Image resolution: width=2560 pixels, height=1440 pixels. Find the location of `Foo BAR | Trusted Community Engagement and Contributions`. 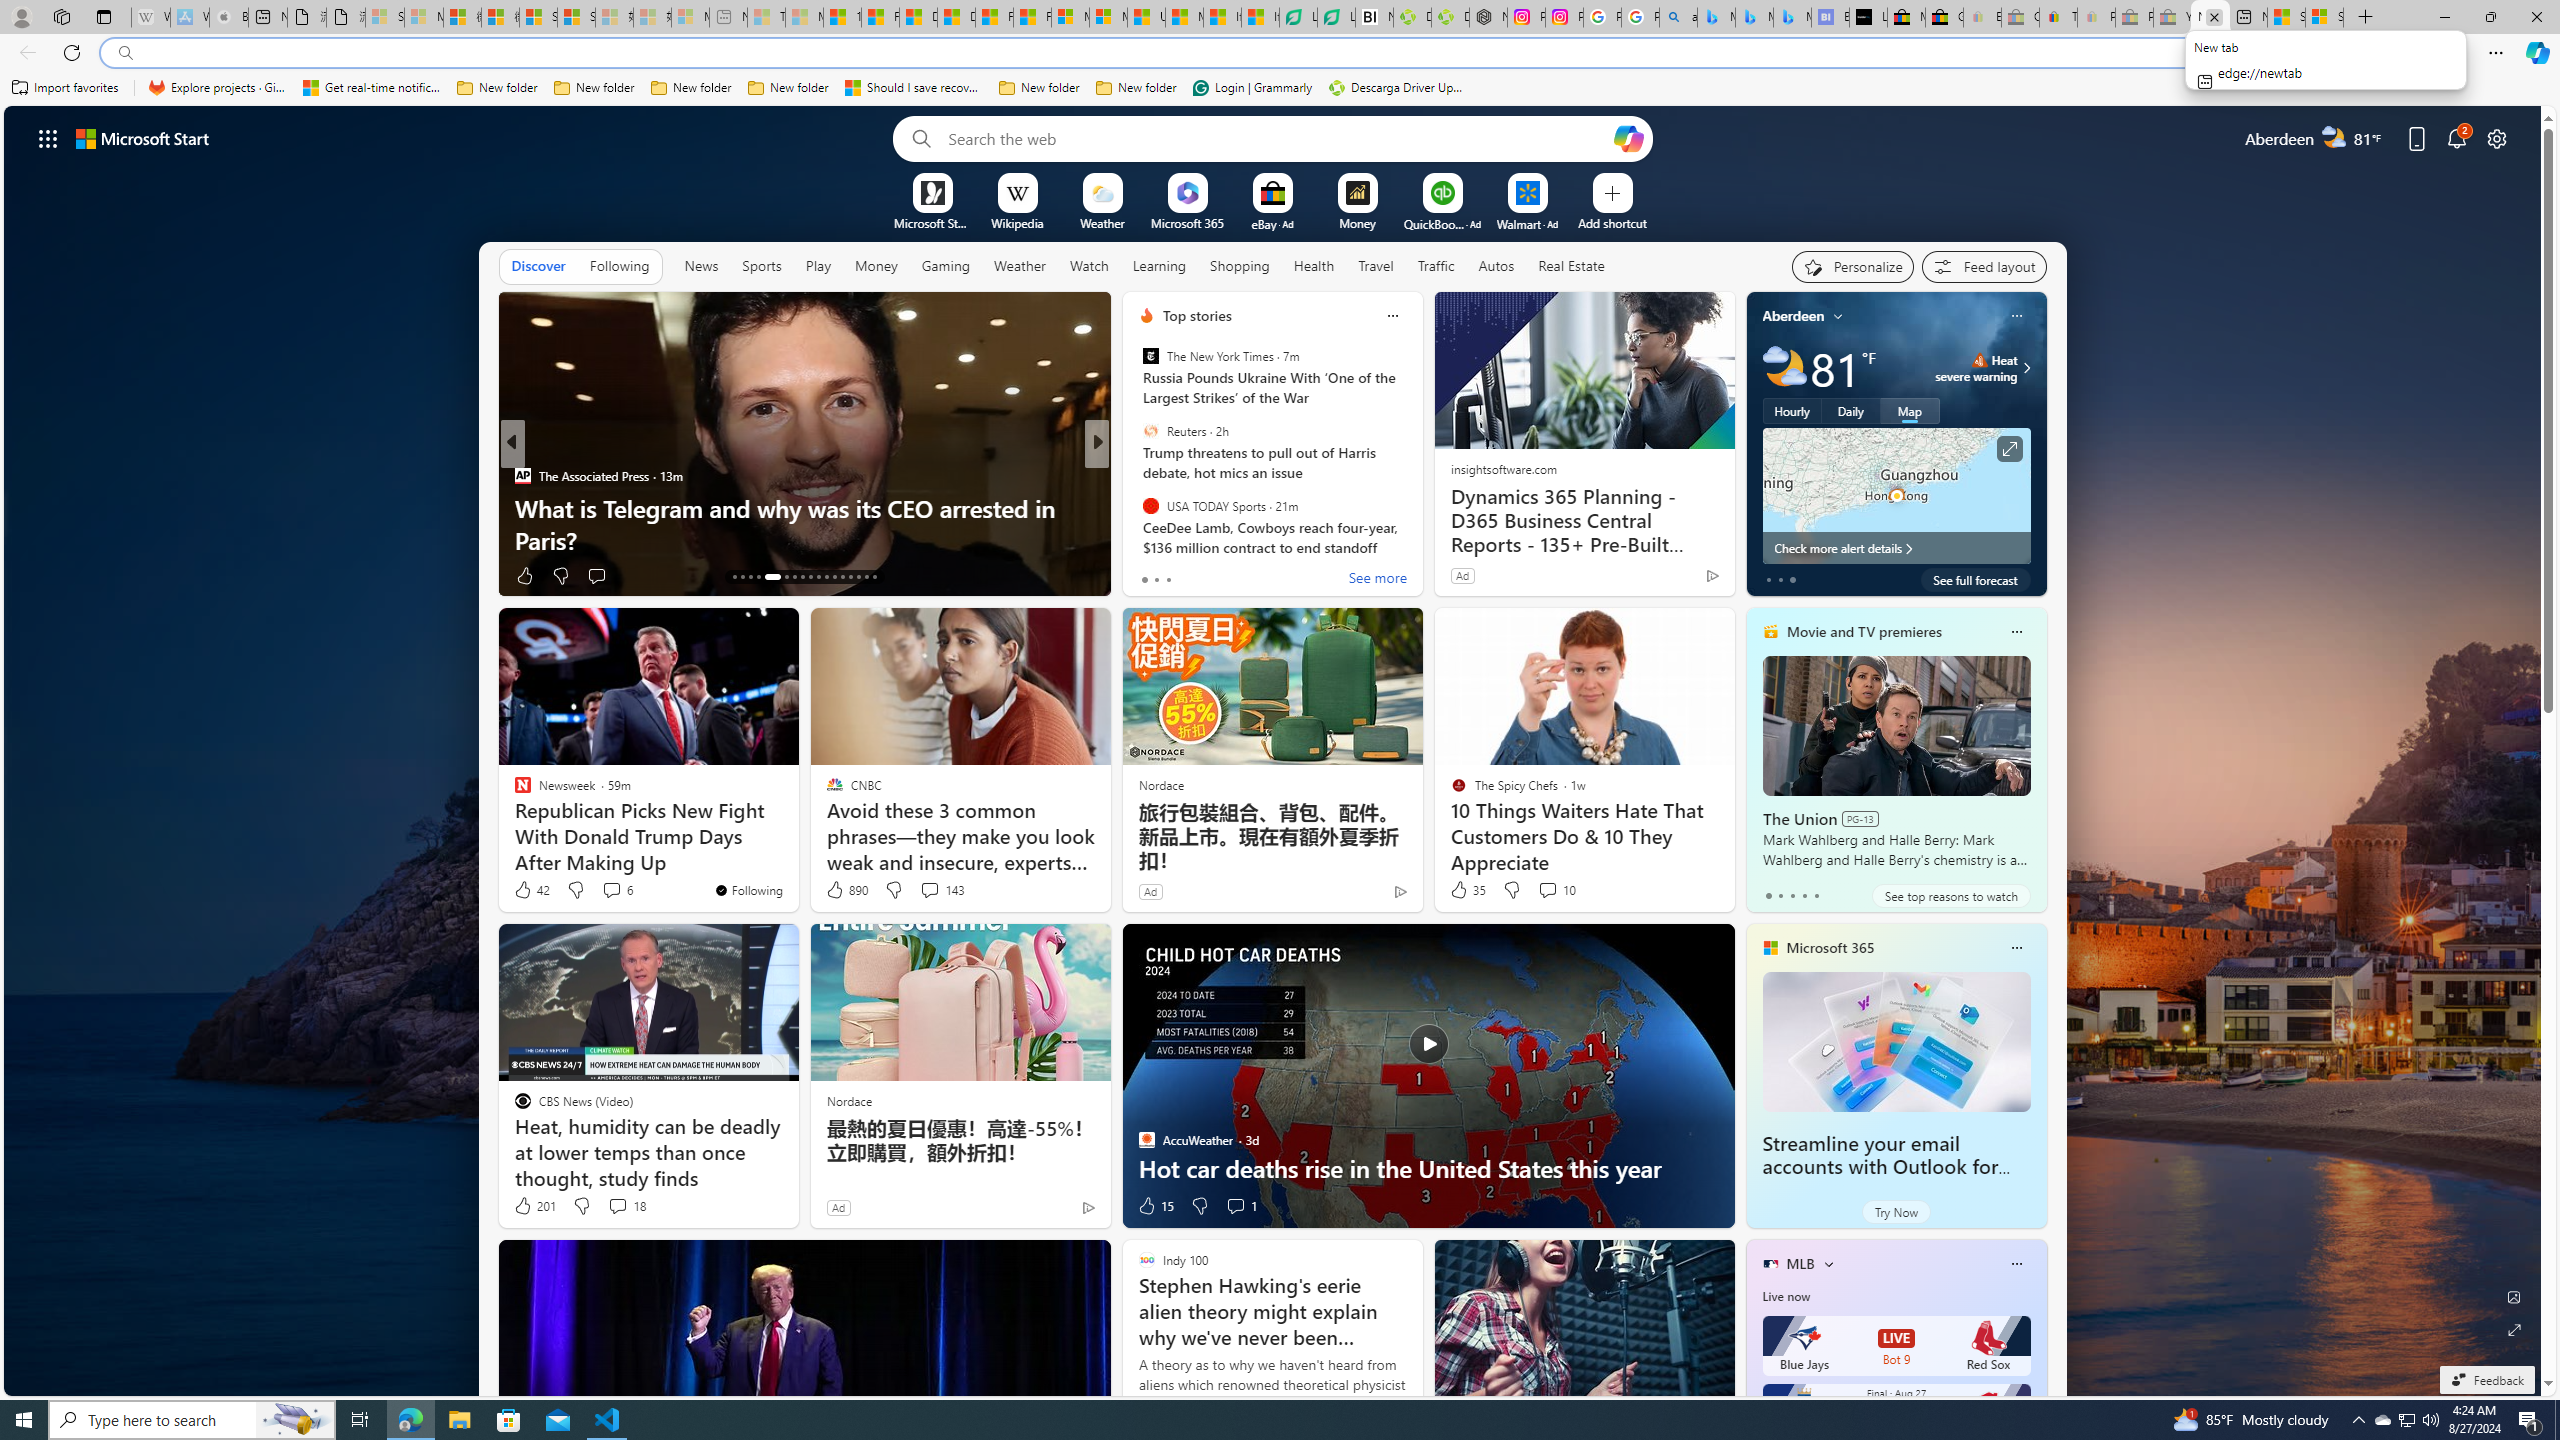

Foo BAR | Trusted Community Engagement and Contributions is located at coordinates (1032, 17).